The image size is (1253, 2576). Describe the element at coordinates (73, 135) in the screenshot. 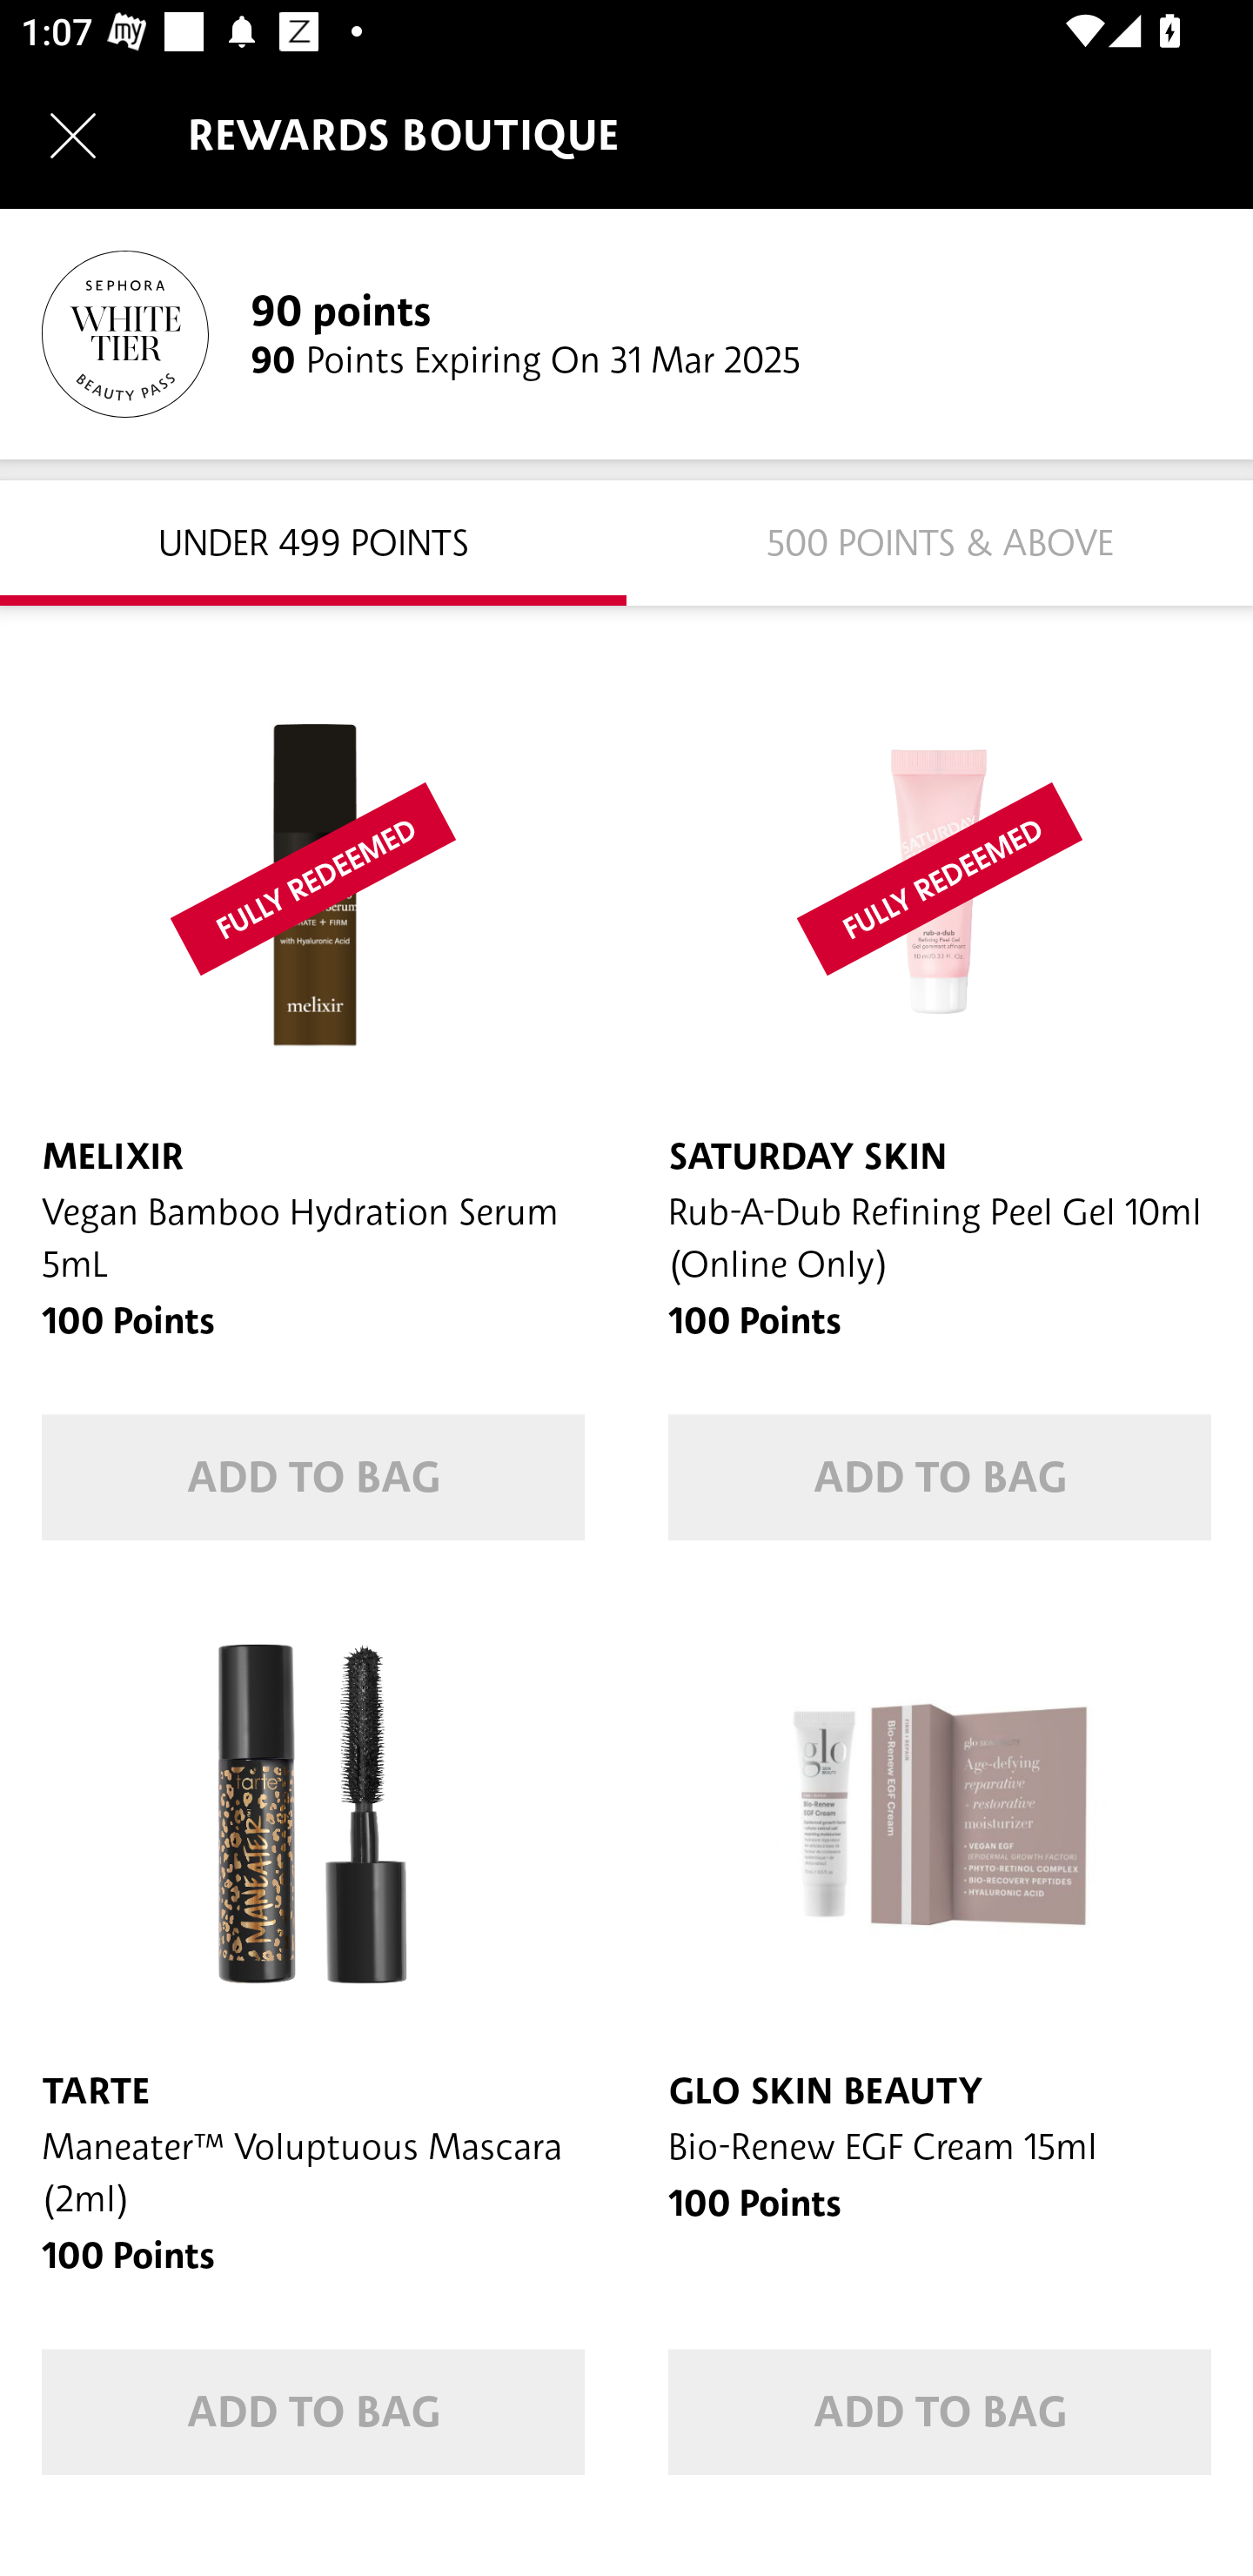

I see `Navigate up` at that location.